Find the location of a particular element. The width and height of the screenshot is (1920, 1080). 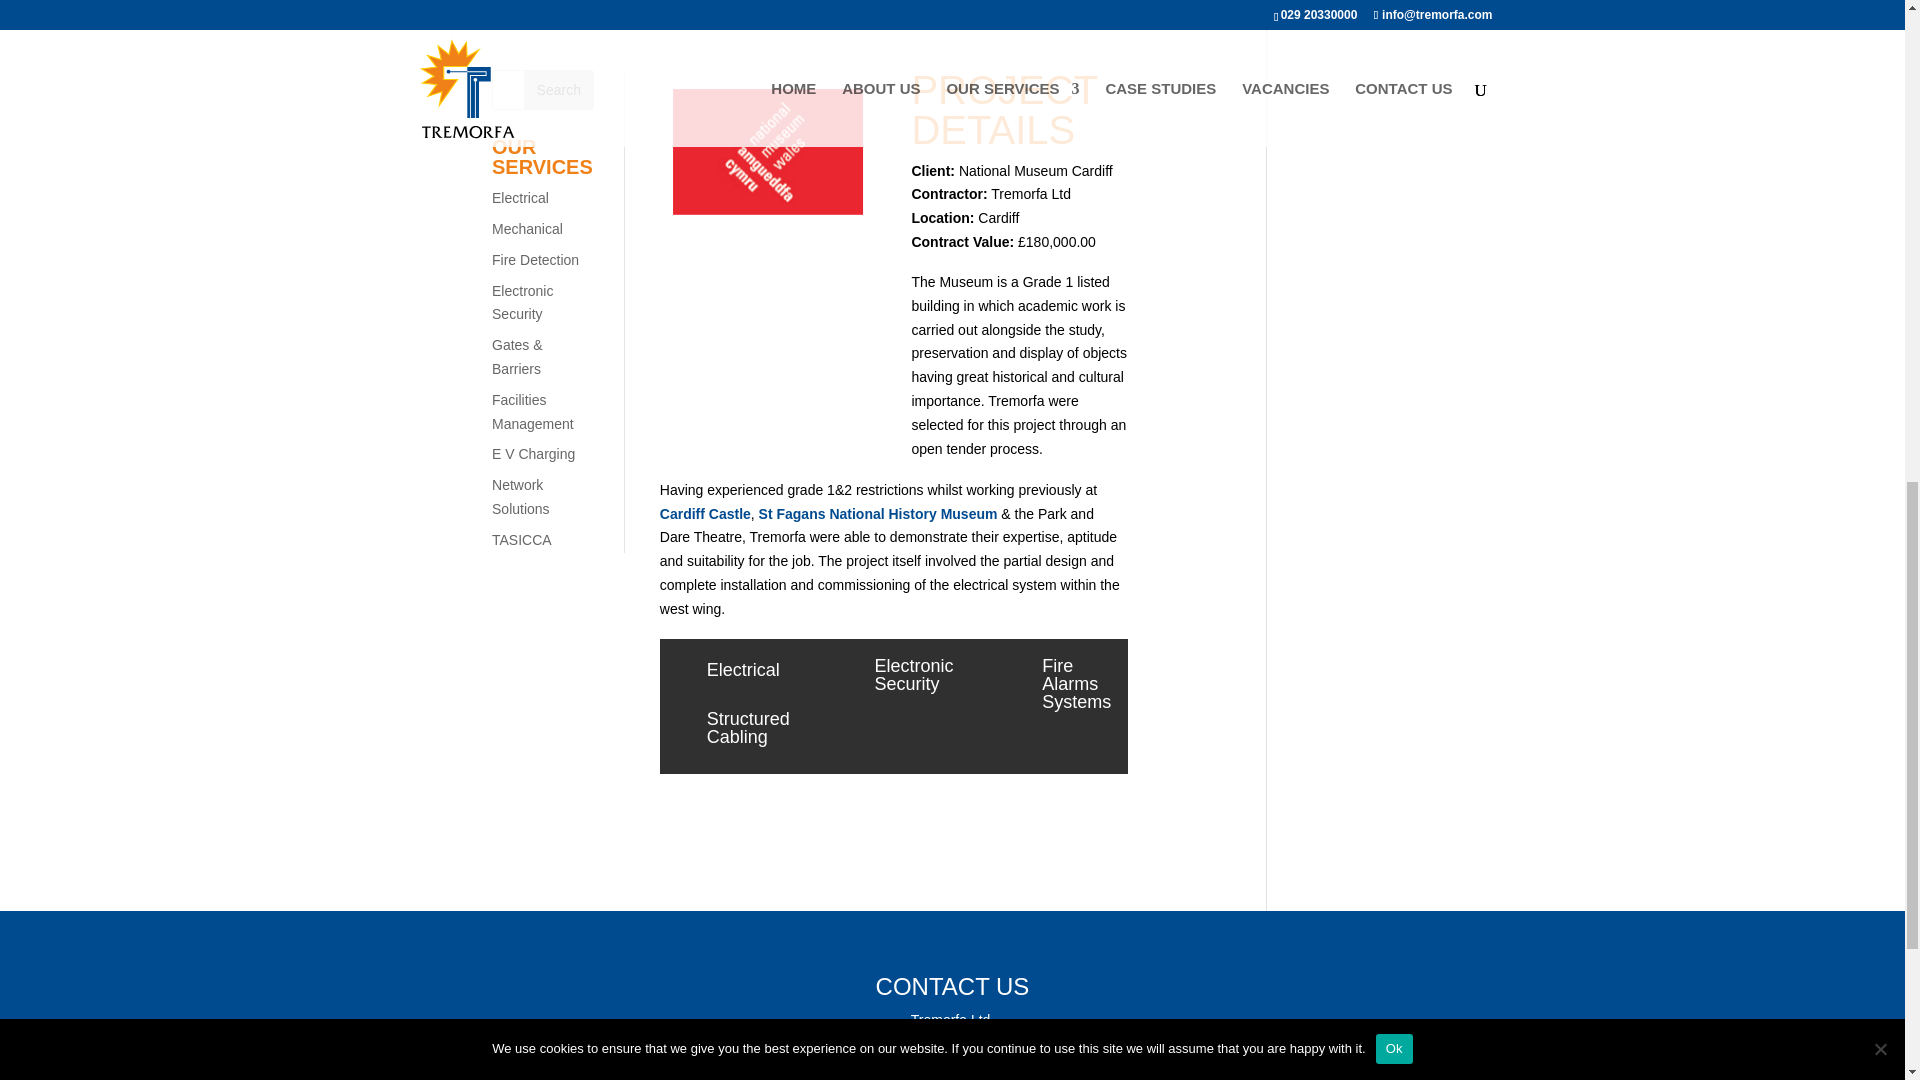

Electrical is located at coordinates (520, 198).